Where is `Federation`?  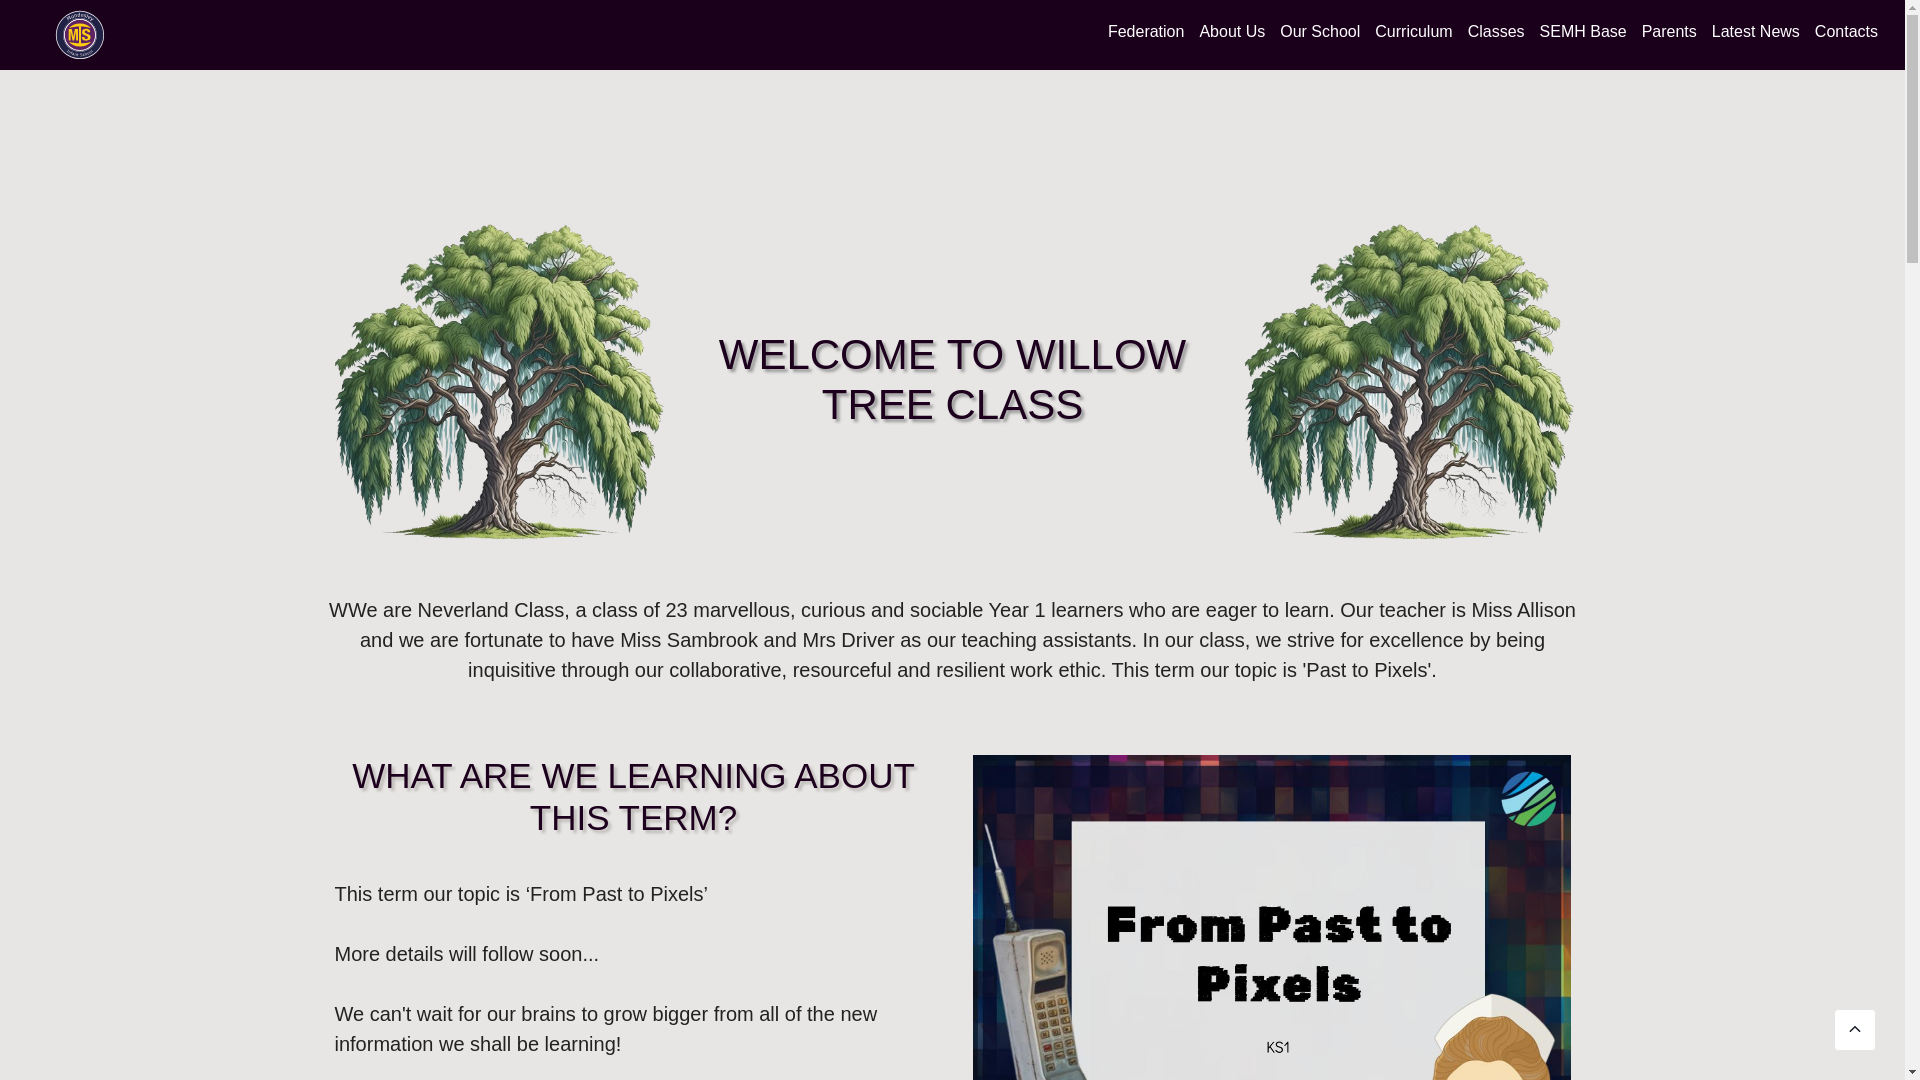
Federation is located at coordinates (1146, 32).